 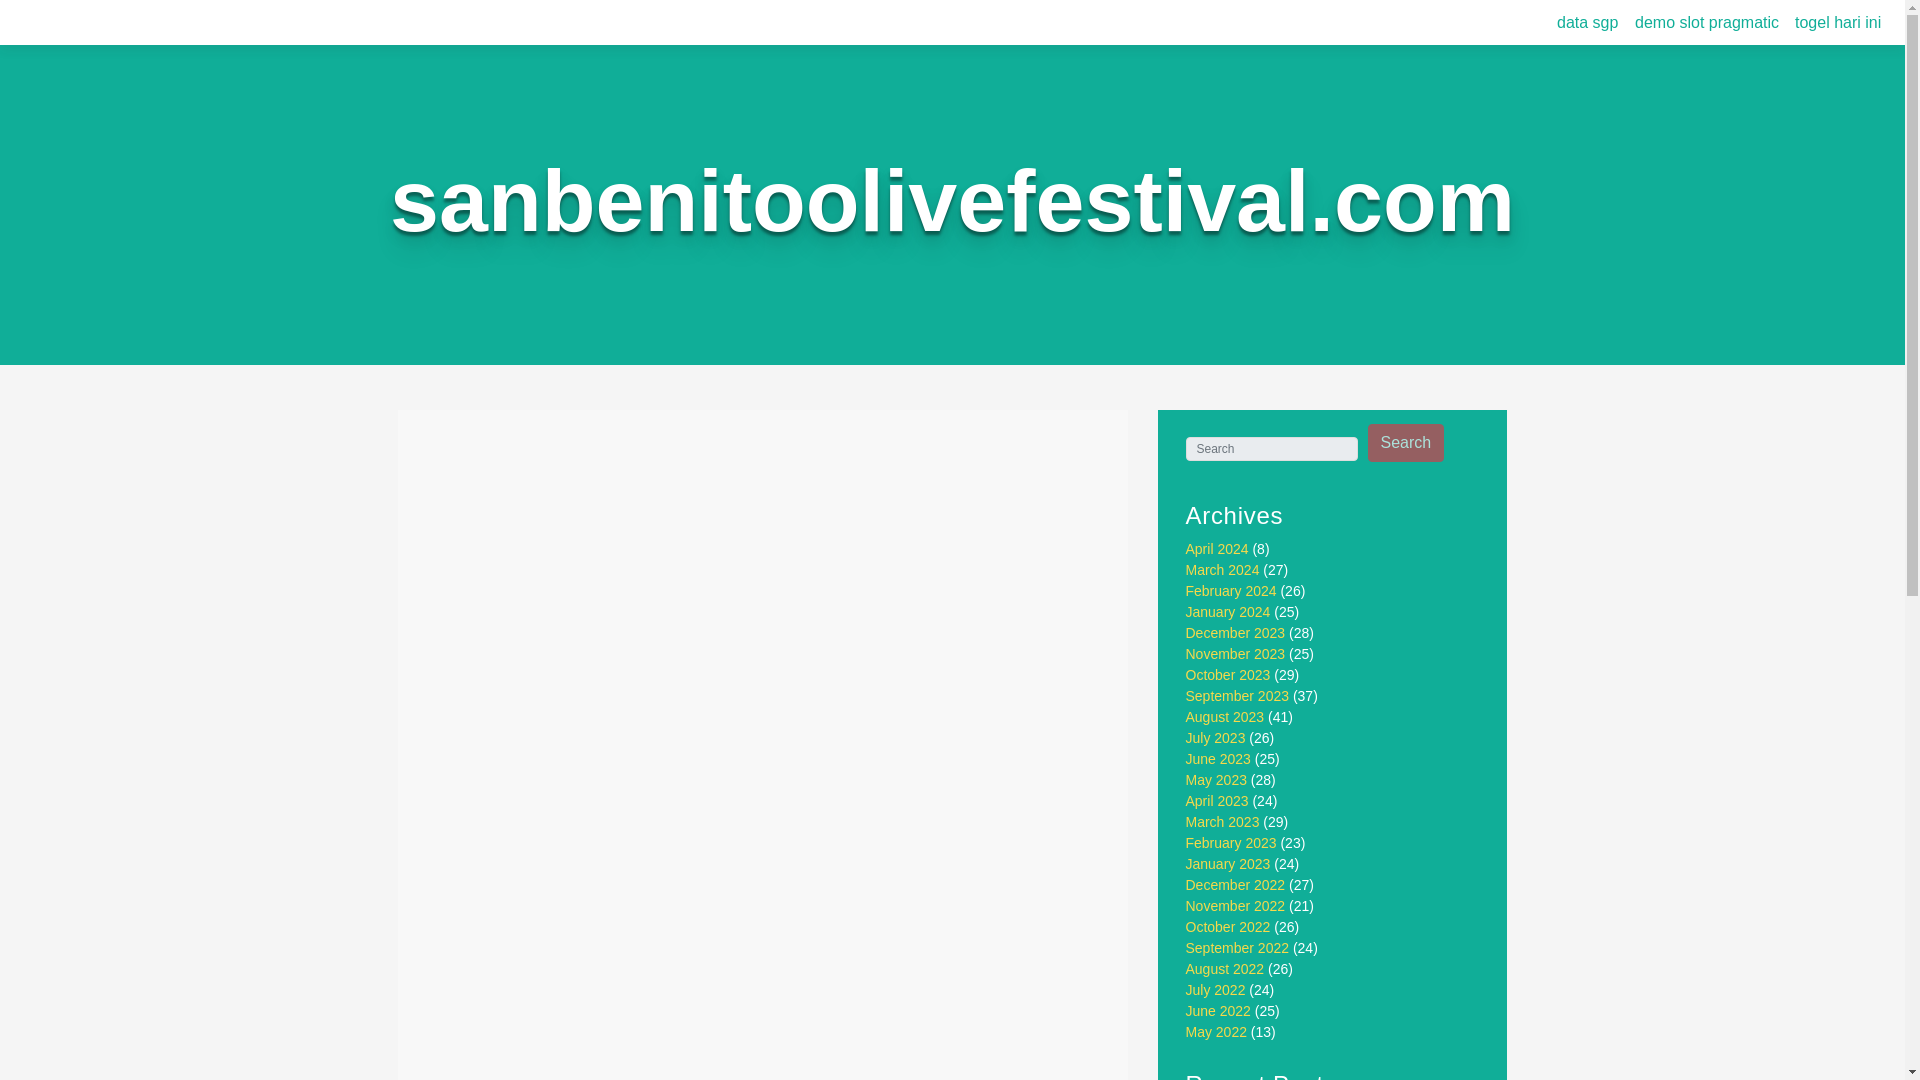 What do you see at coordinates (1238, 947) in the screenshot?
I see `September 2022` at bounding box center [1238, 947].